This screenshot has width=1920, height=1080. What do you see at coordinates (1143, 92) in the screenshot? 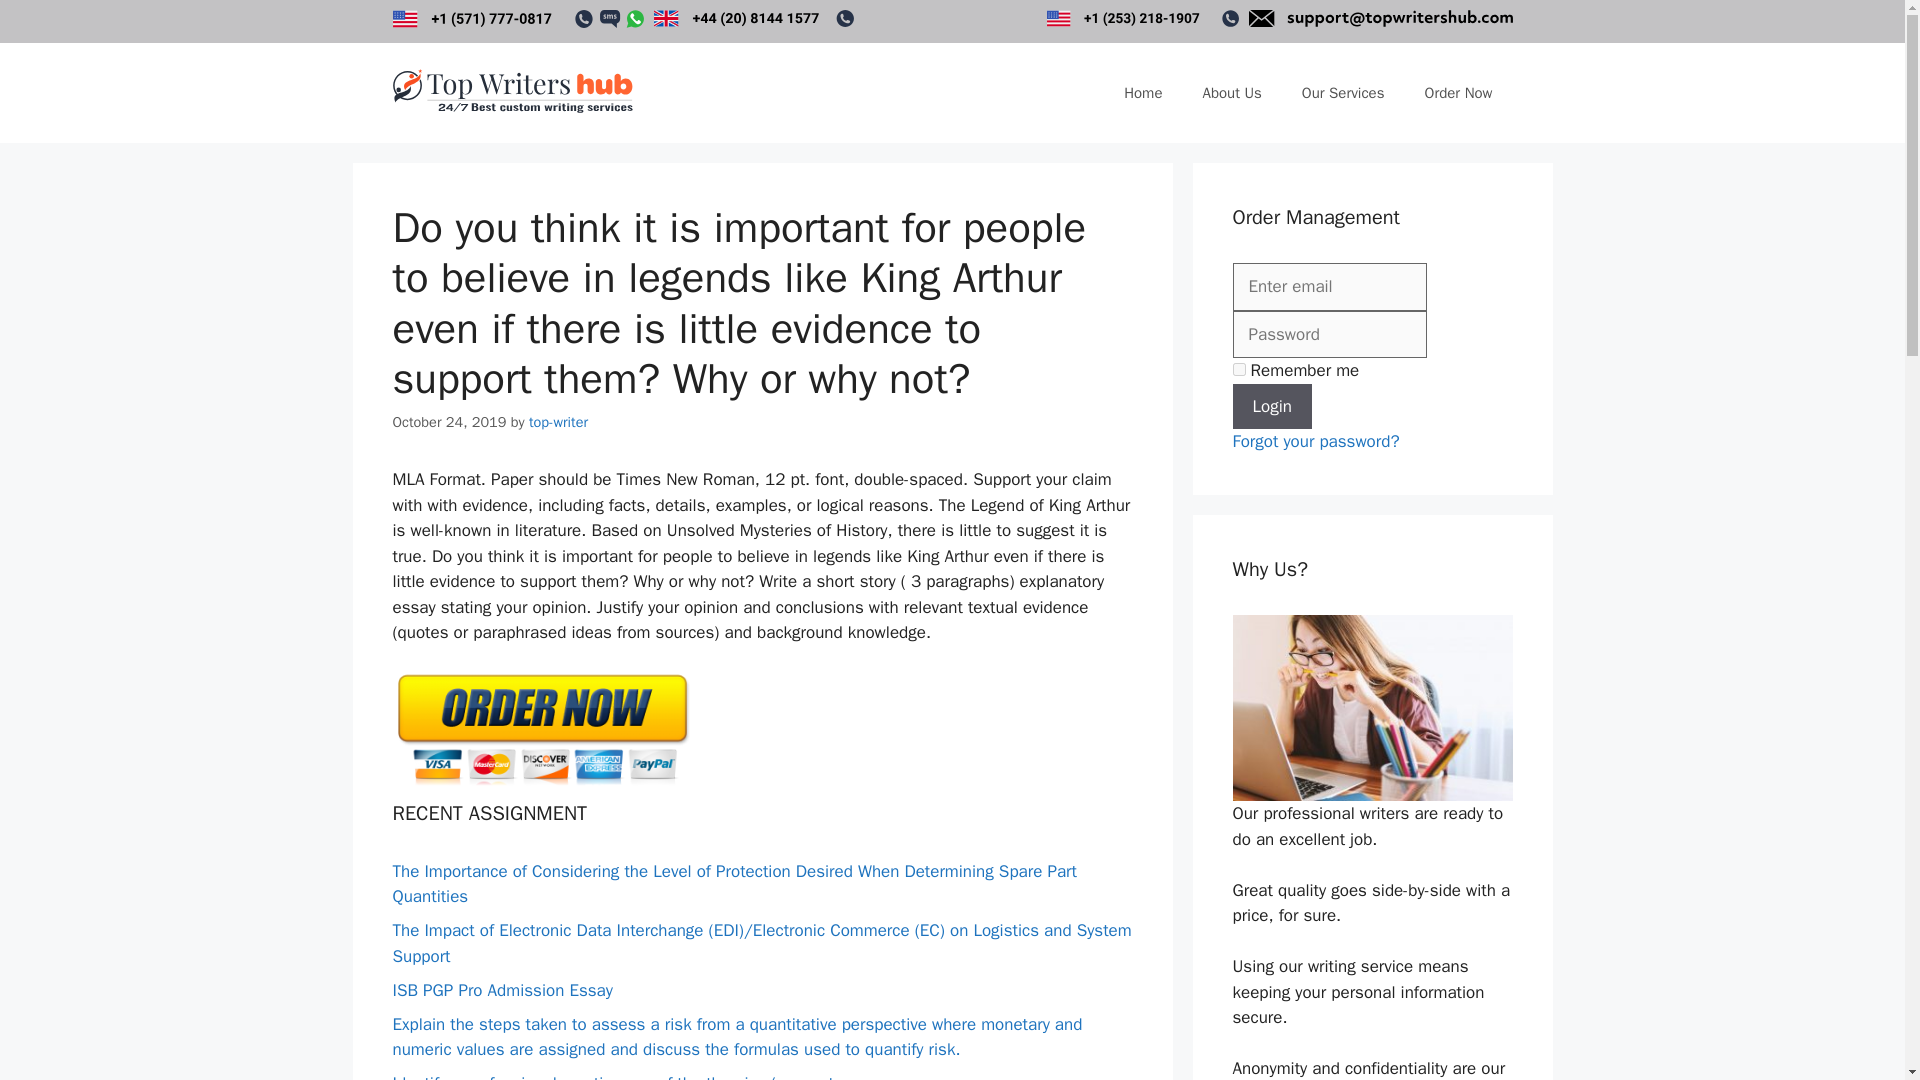
I see `Home` at bounding box center [1143, 92].